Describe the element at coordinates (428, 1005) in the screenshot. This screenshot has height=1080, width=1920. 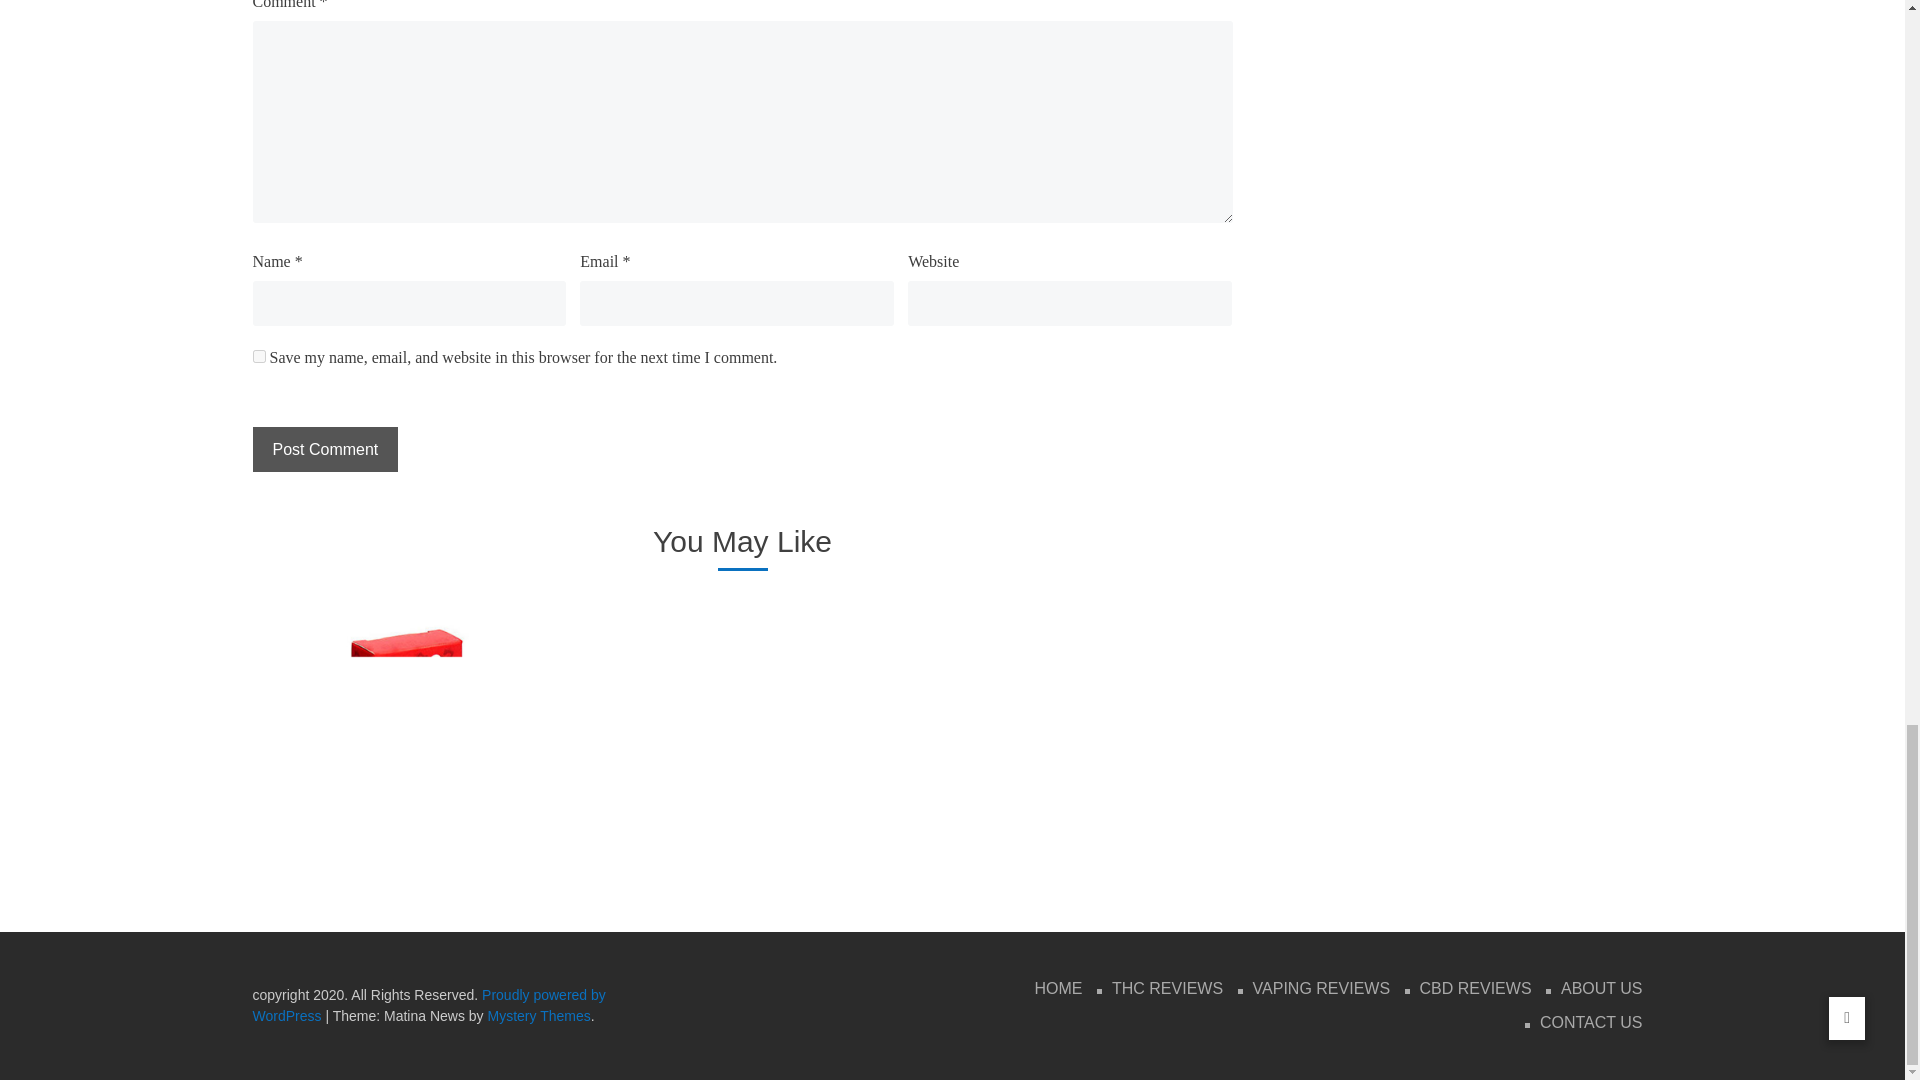
I see `Proudly powered by WordPress` at that location.